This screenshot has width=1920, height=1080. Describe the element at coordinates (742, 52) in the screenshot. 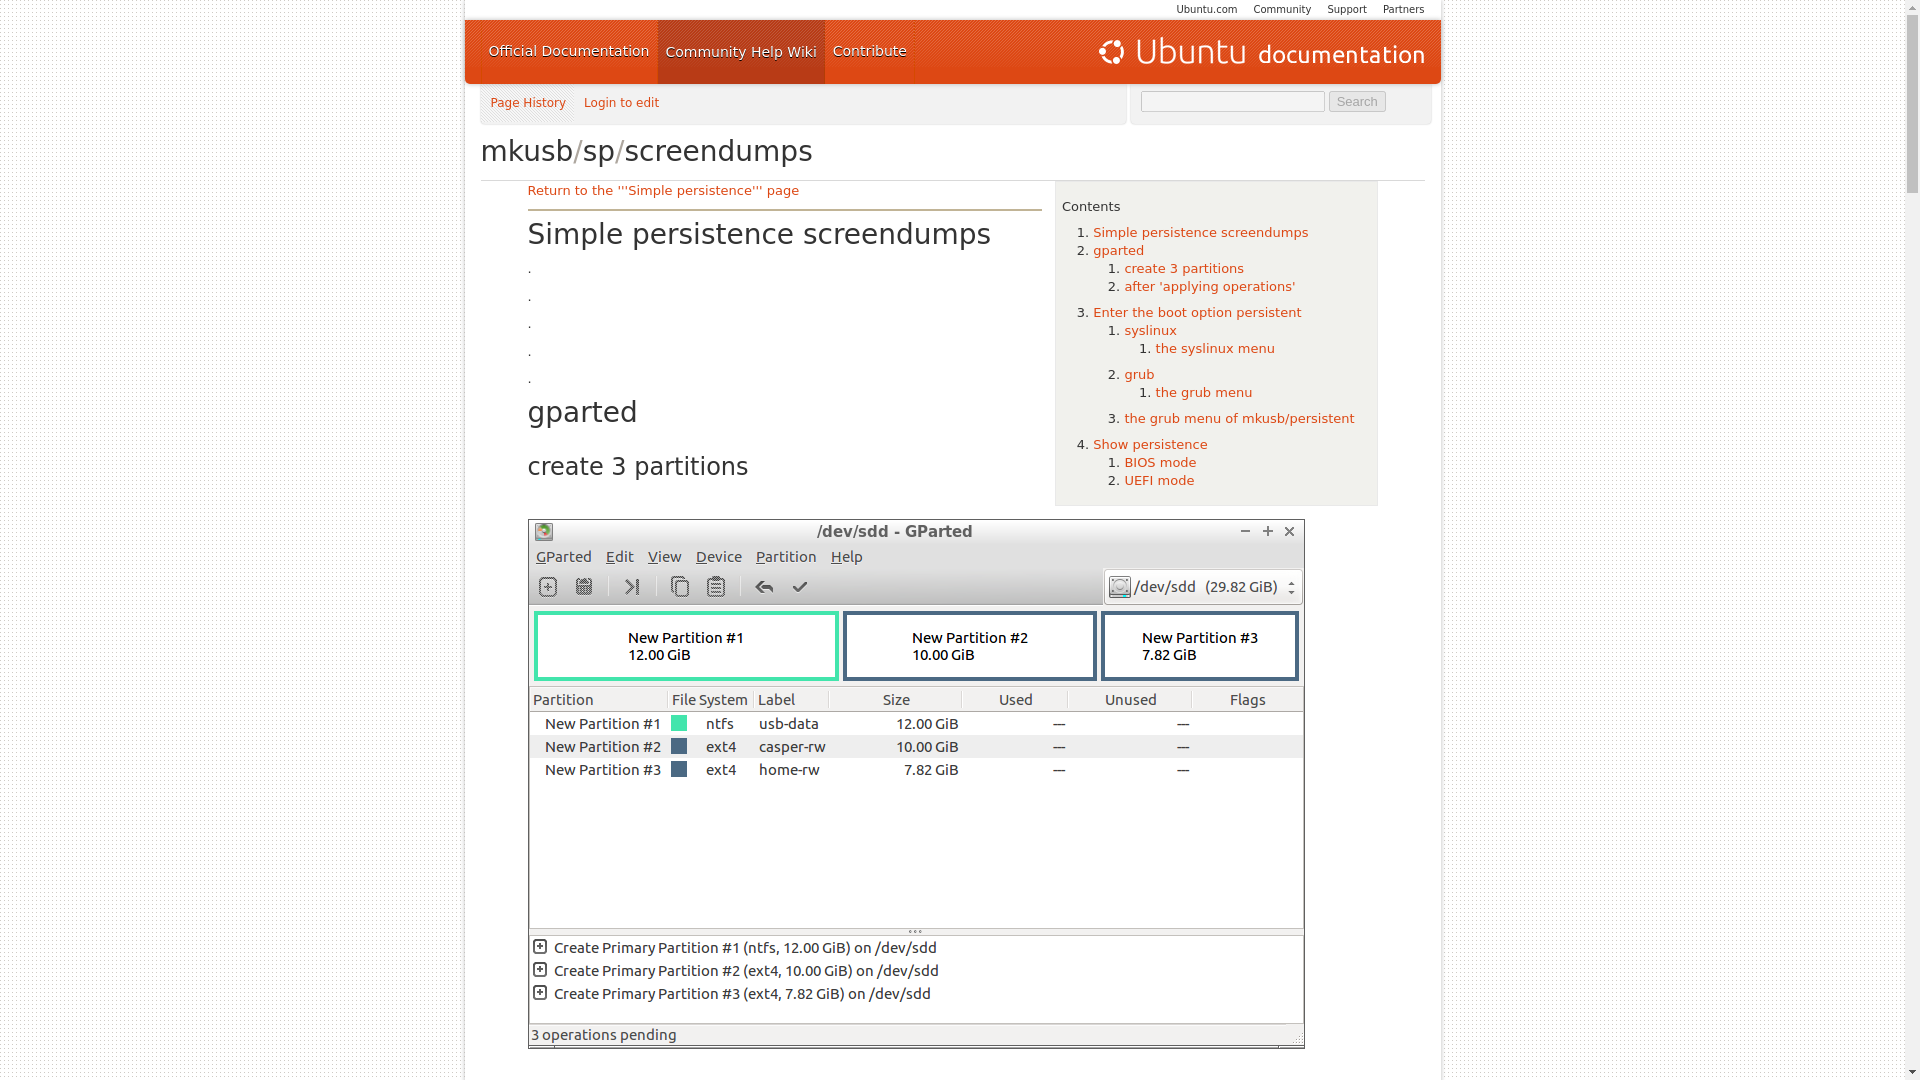

I see `Community Help Wiki` at that location.